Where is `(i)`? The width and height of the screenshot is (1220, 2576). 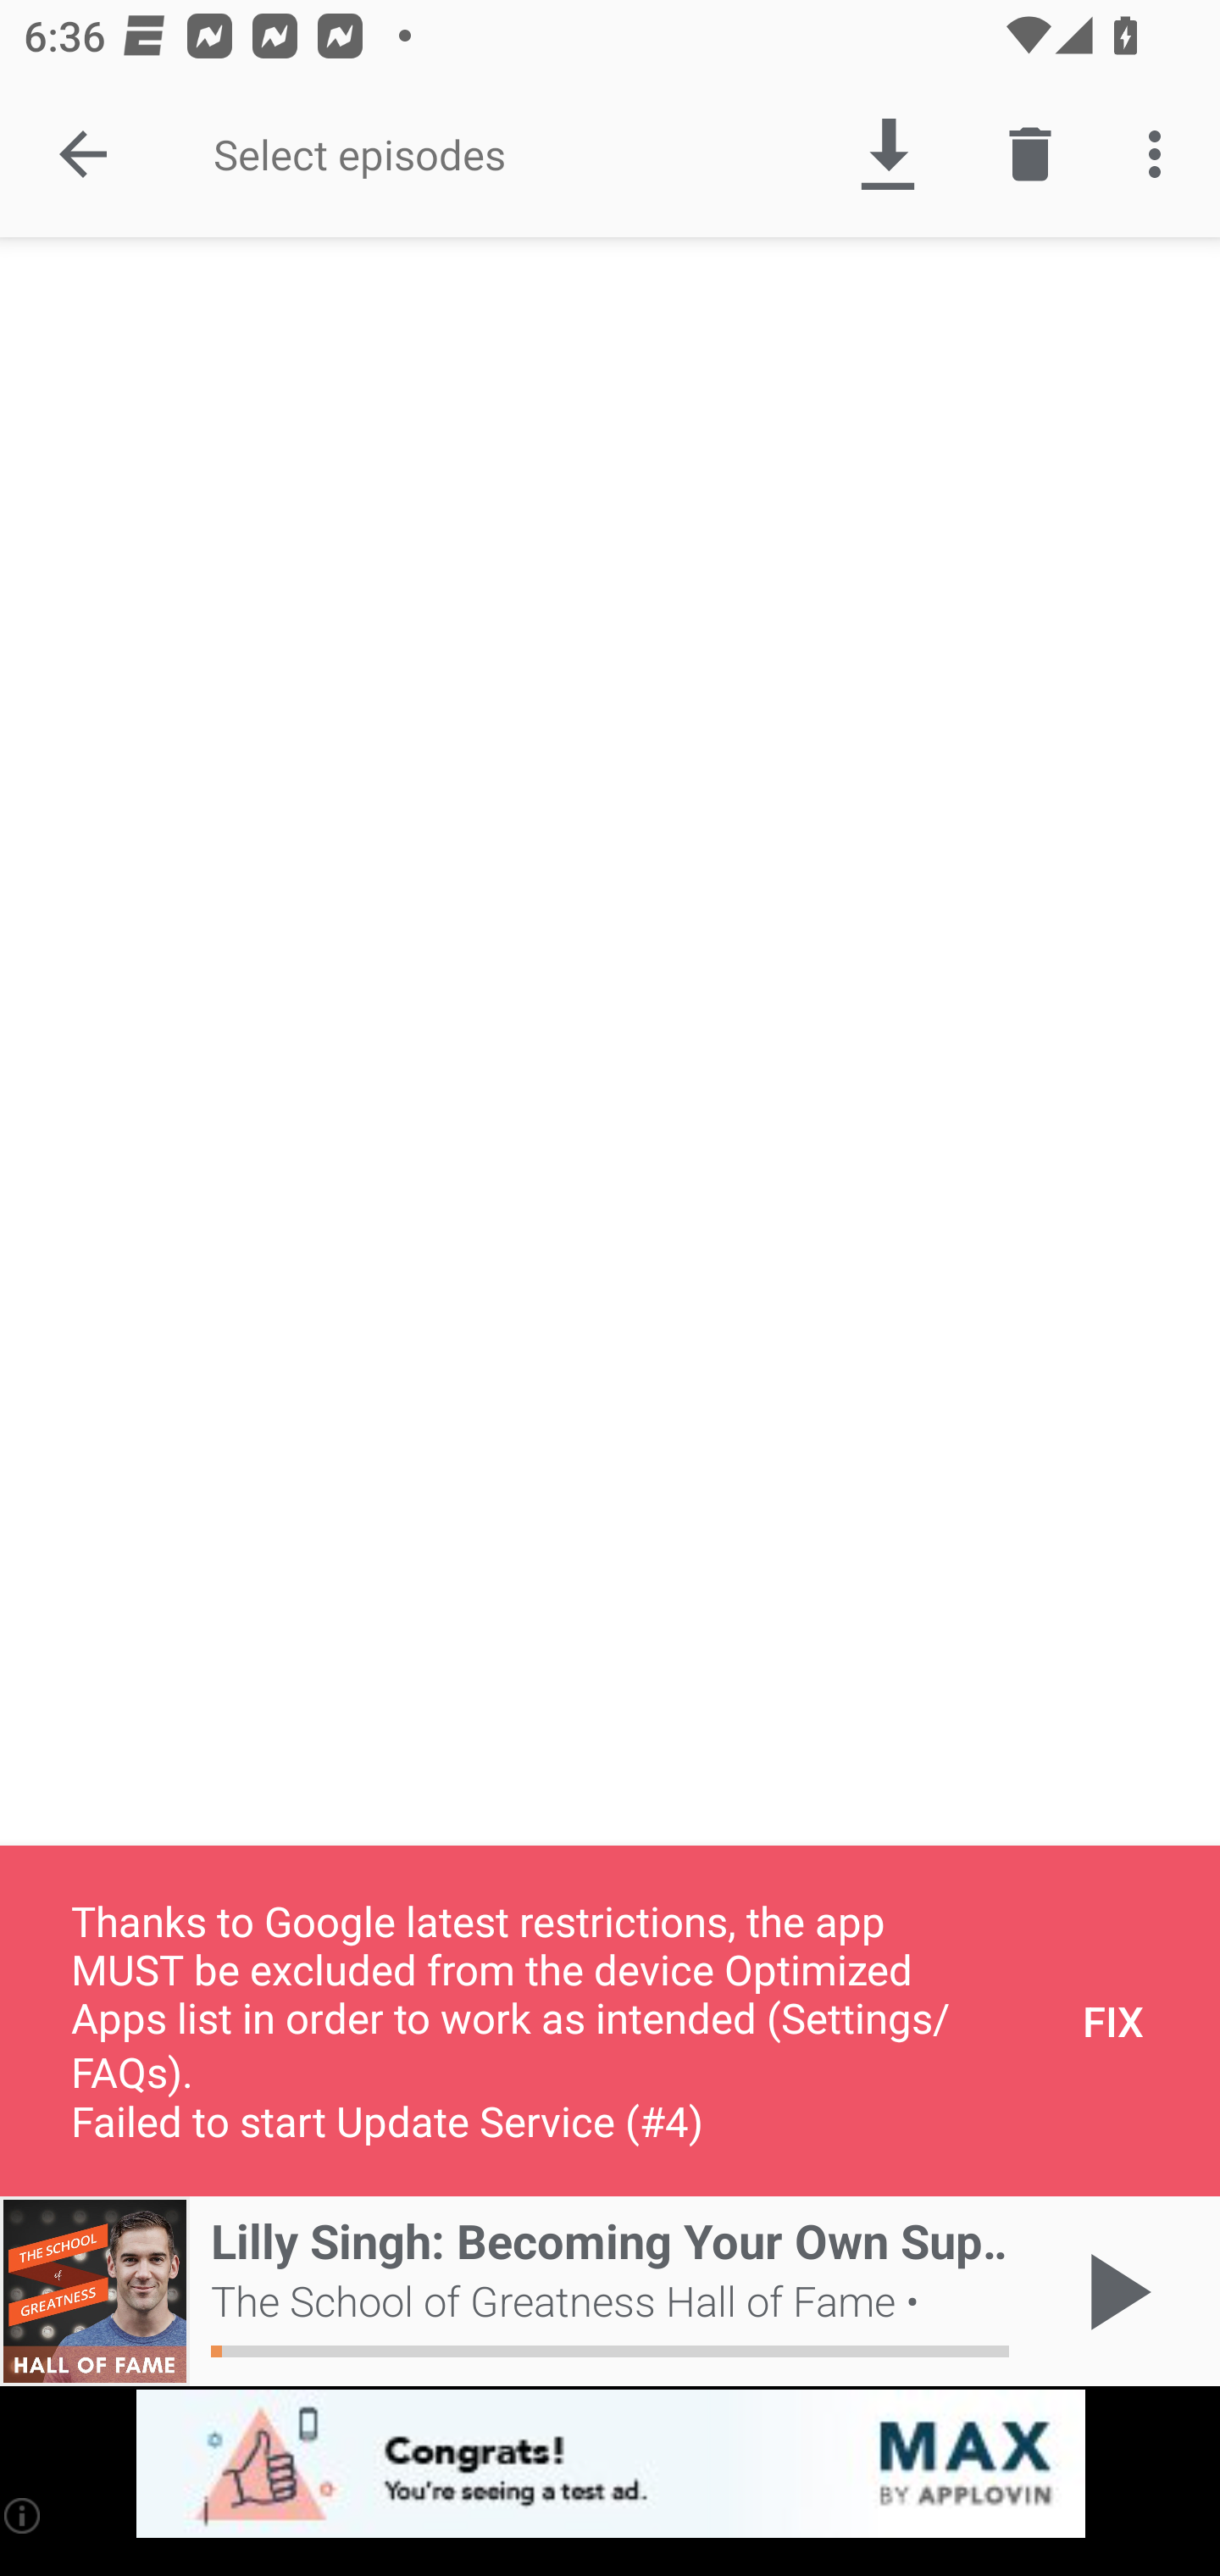
(i) is located at coordinates (24, 2515).